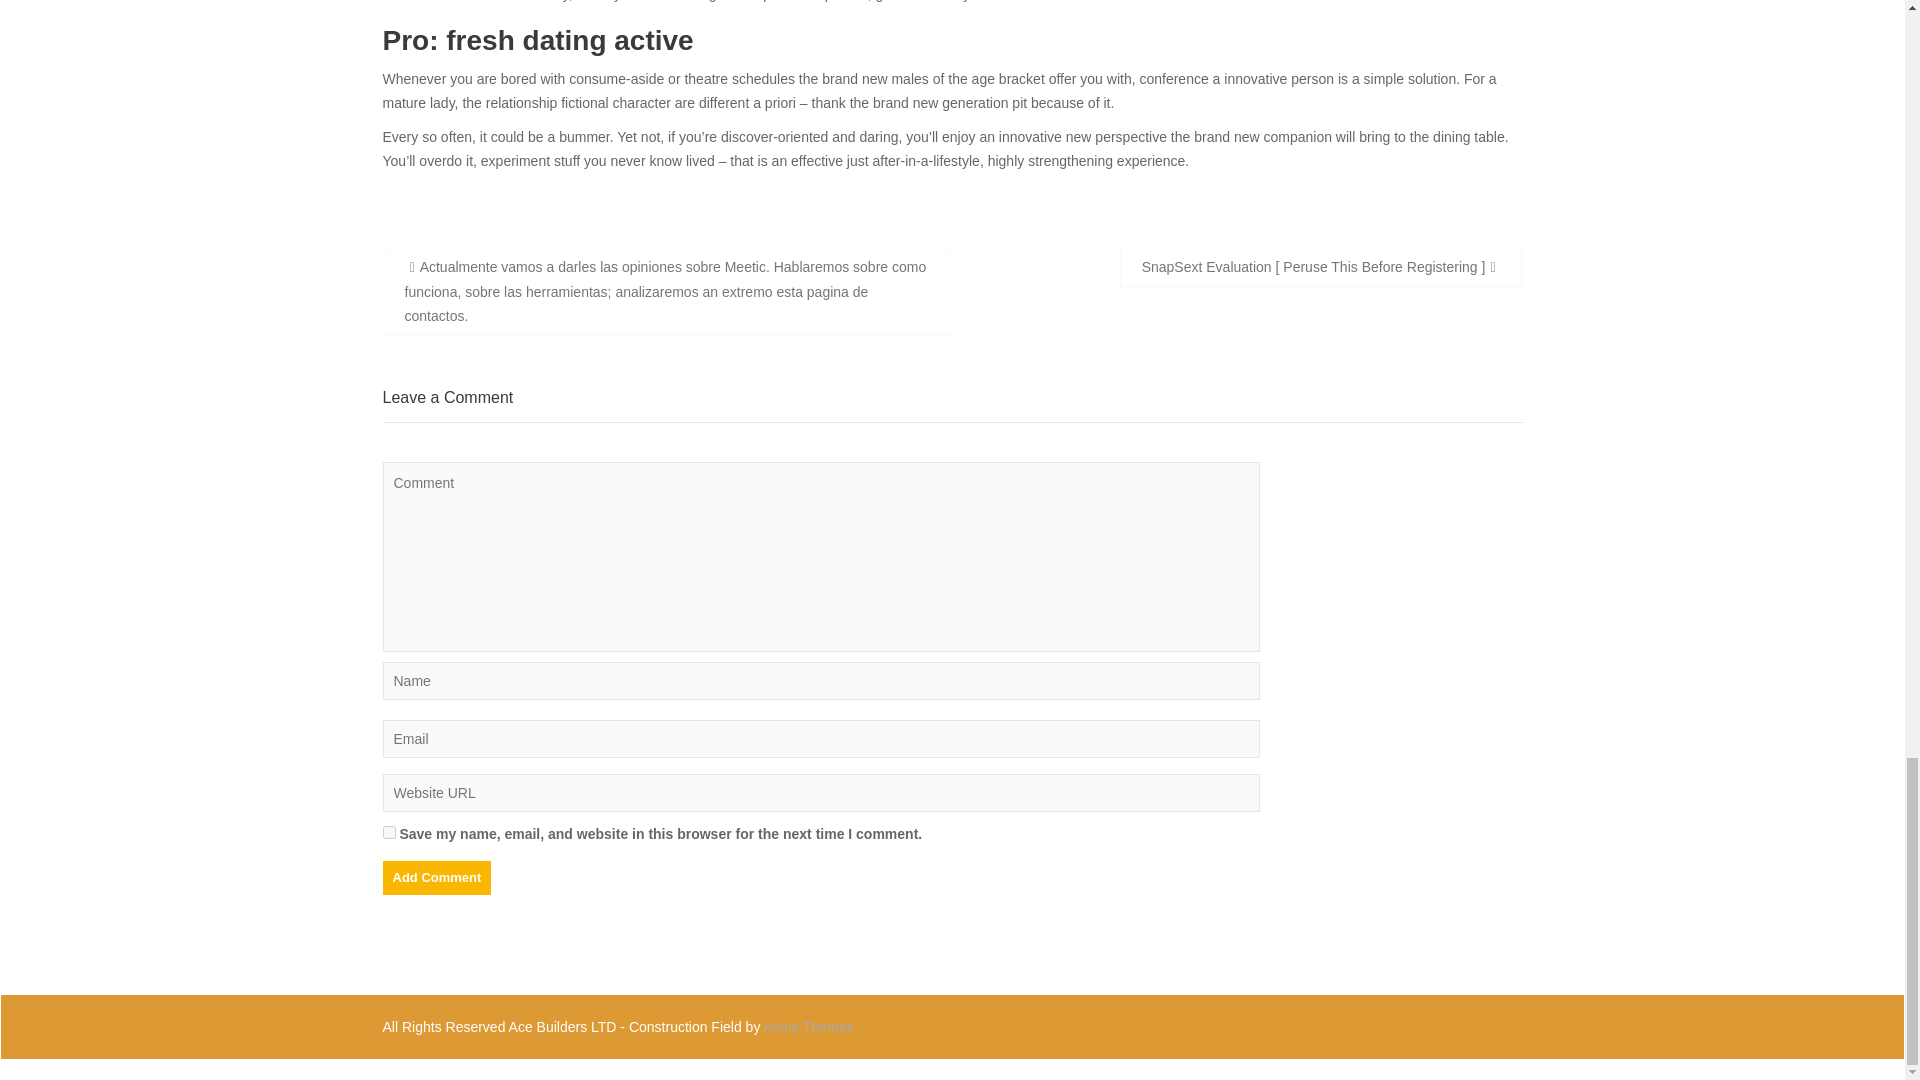 The height and width of the screenshot is (1080, 1920). I want to click on yes, so click(388, 832).